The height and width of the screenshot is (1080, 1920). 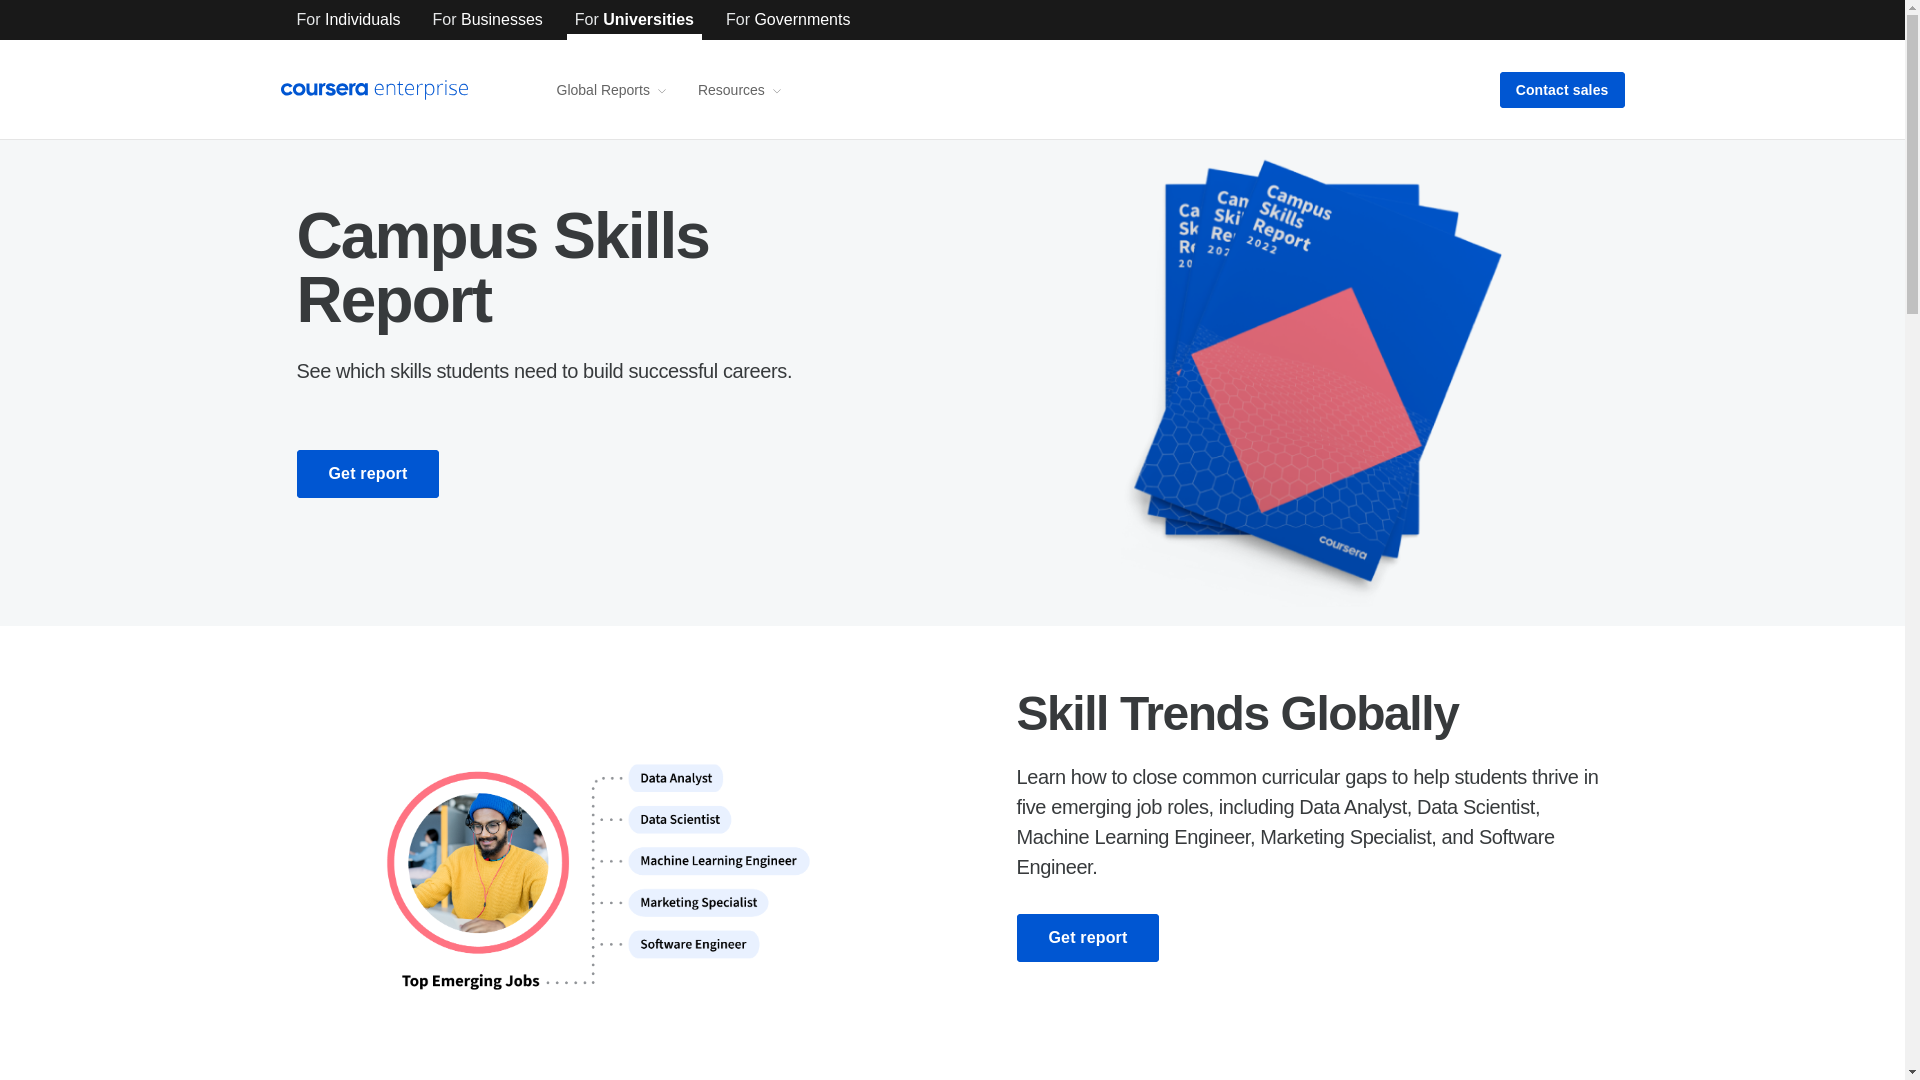 What do you see at coordinates (348, 20) in the screenshot?
I see `For Individuals` at bounding box center [348, 20].